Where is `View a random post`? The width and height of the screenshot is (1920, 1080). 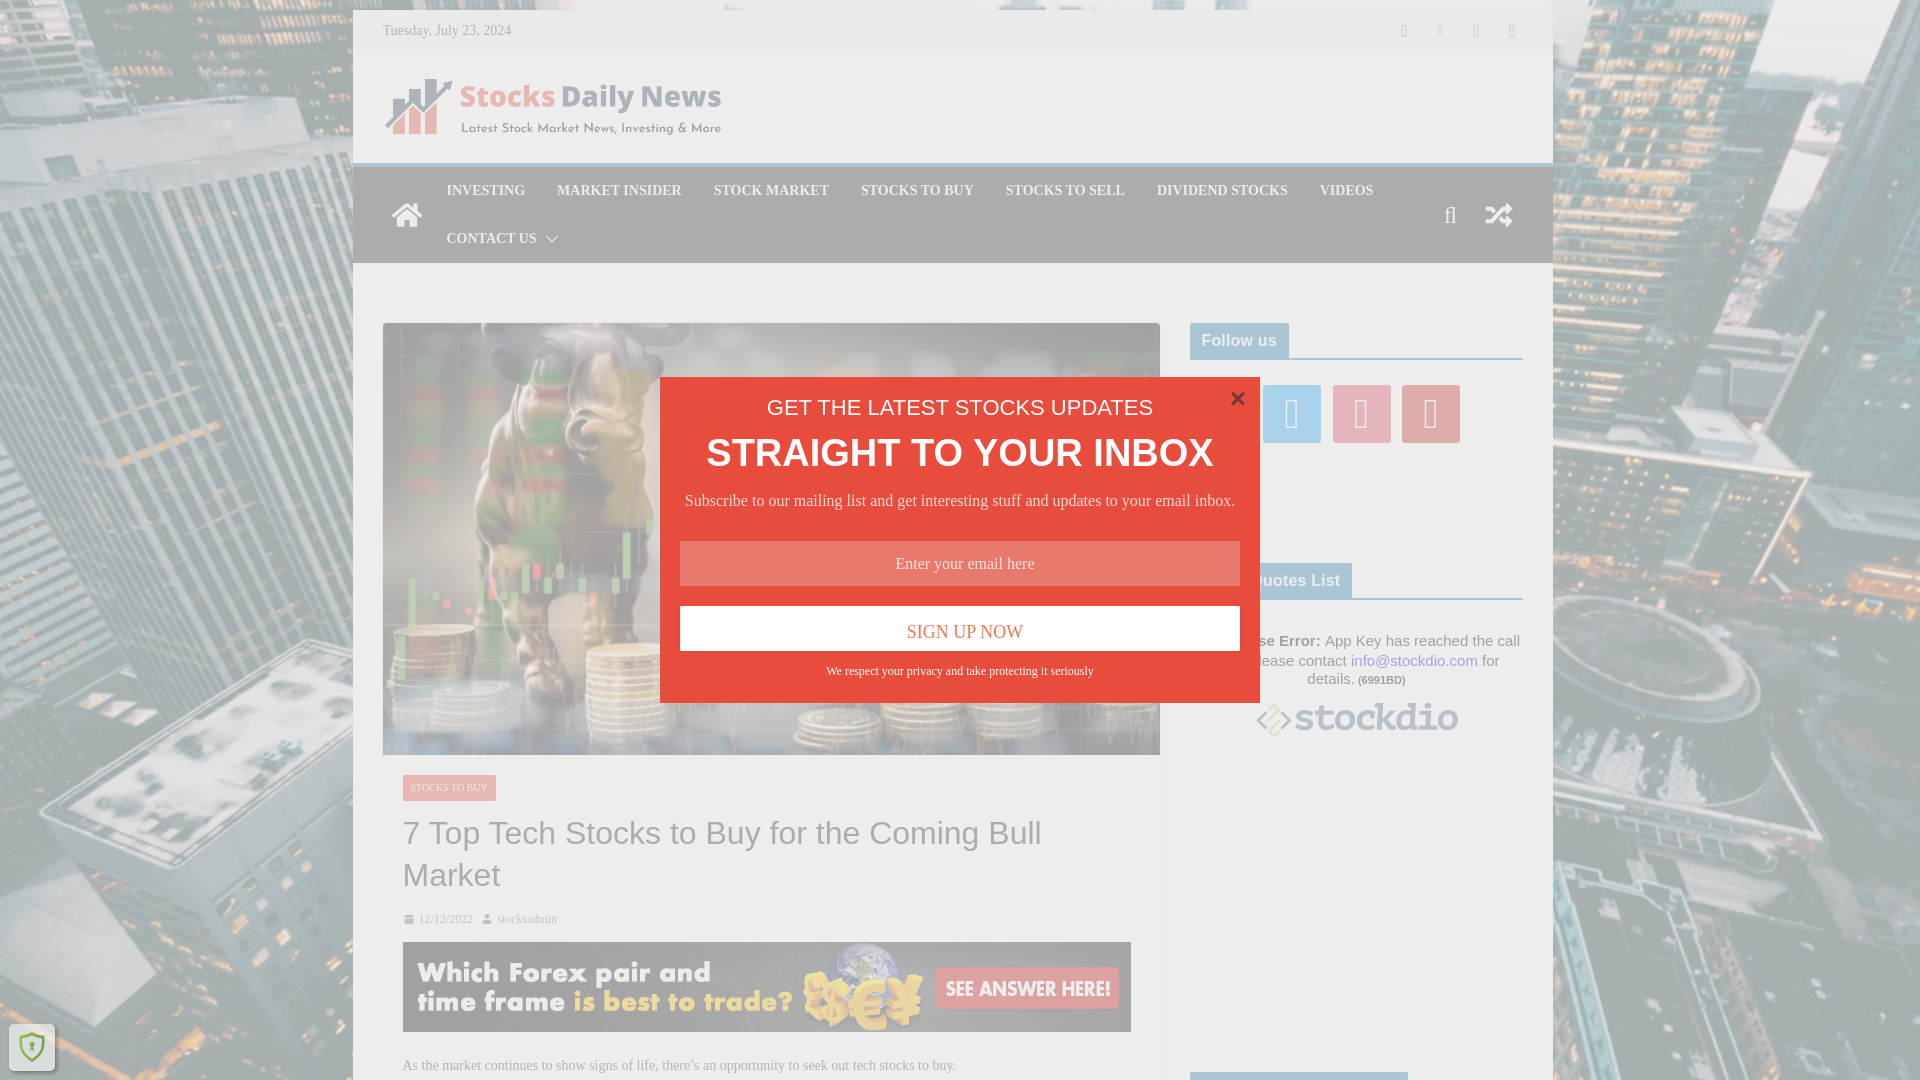
View a random post is located at coordinates (1498, 214).